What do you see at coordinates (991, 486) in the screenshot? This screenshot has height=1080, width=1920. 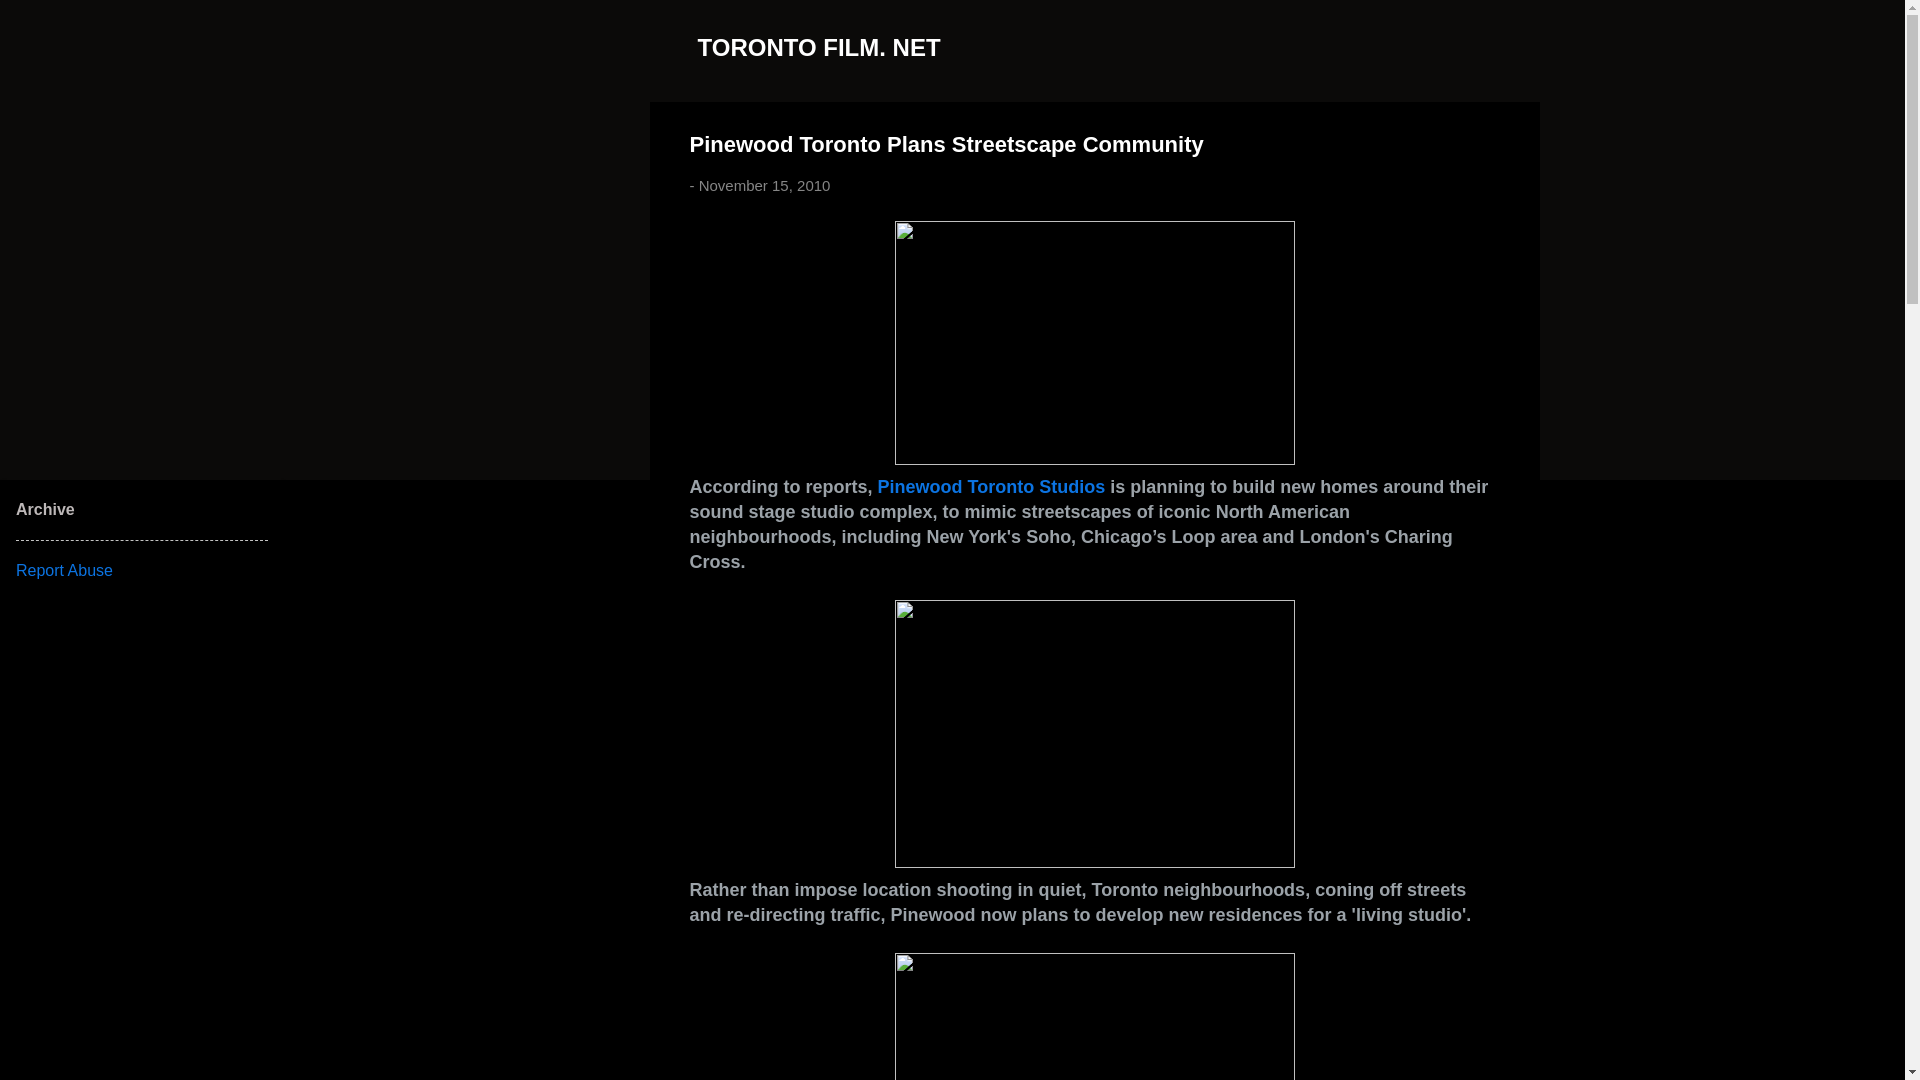 I see `Pinewood Toronto Studios` at bounding box center [991, 486].